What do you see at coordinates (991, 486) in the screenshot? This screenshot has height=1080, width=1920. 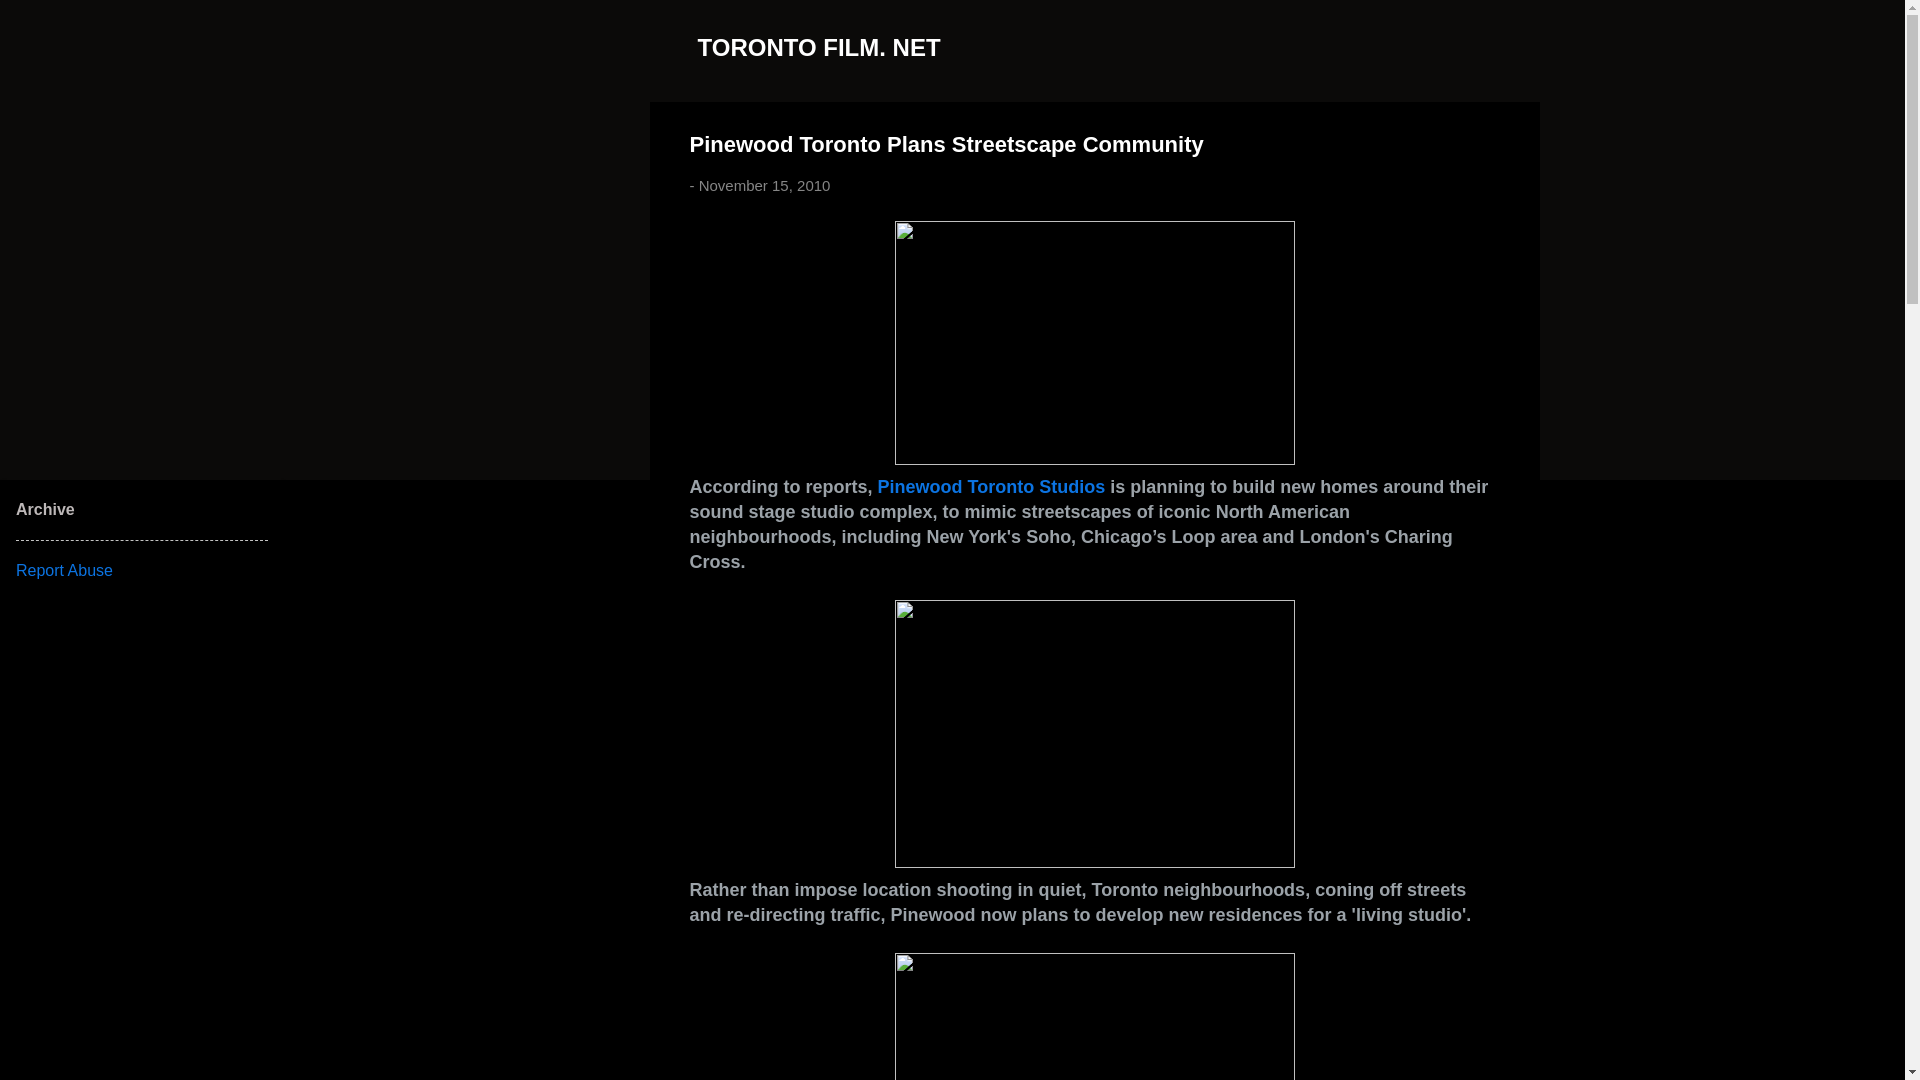 I see `Pinewood Toronto Studios` at bounding box center [991, 486].